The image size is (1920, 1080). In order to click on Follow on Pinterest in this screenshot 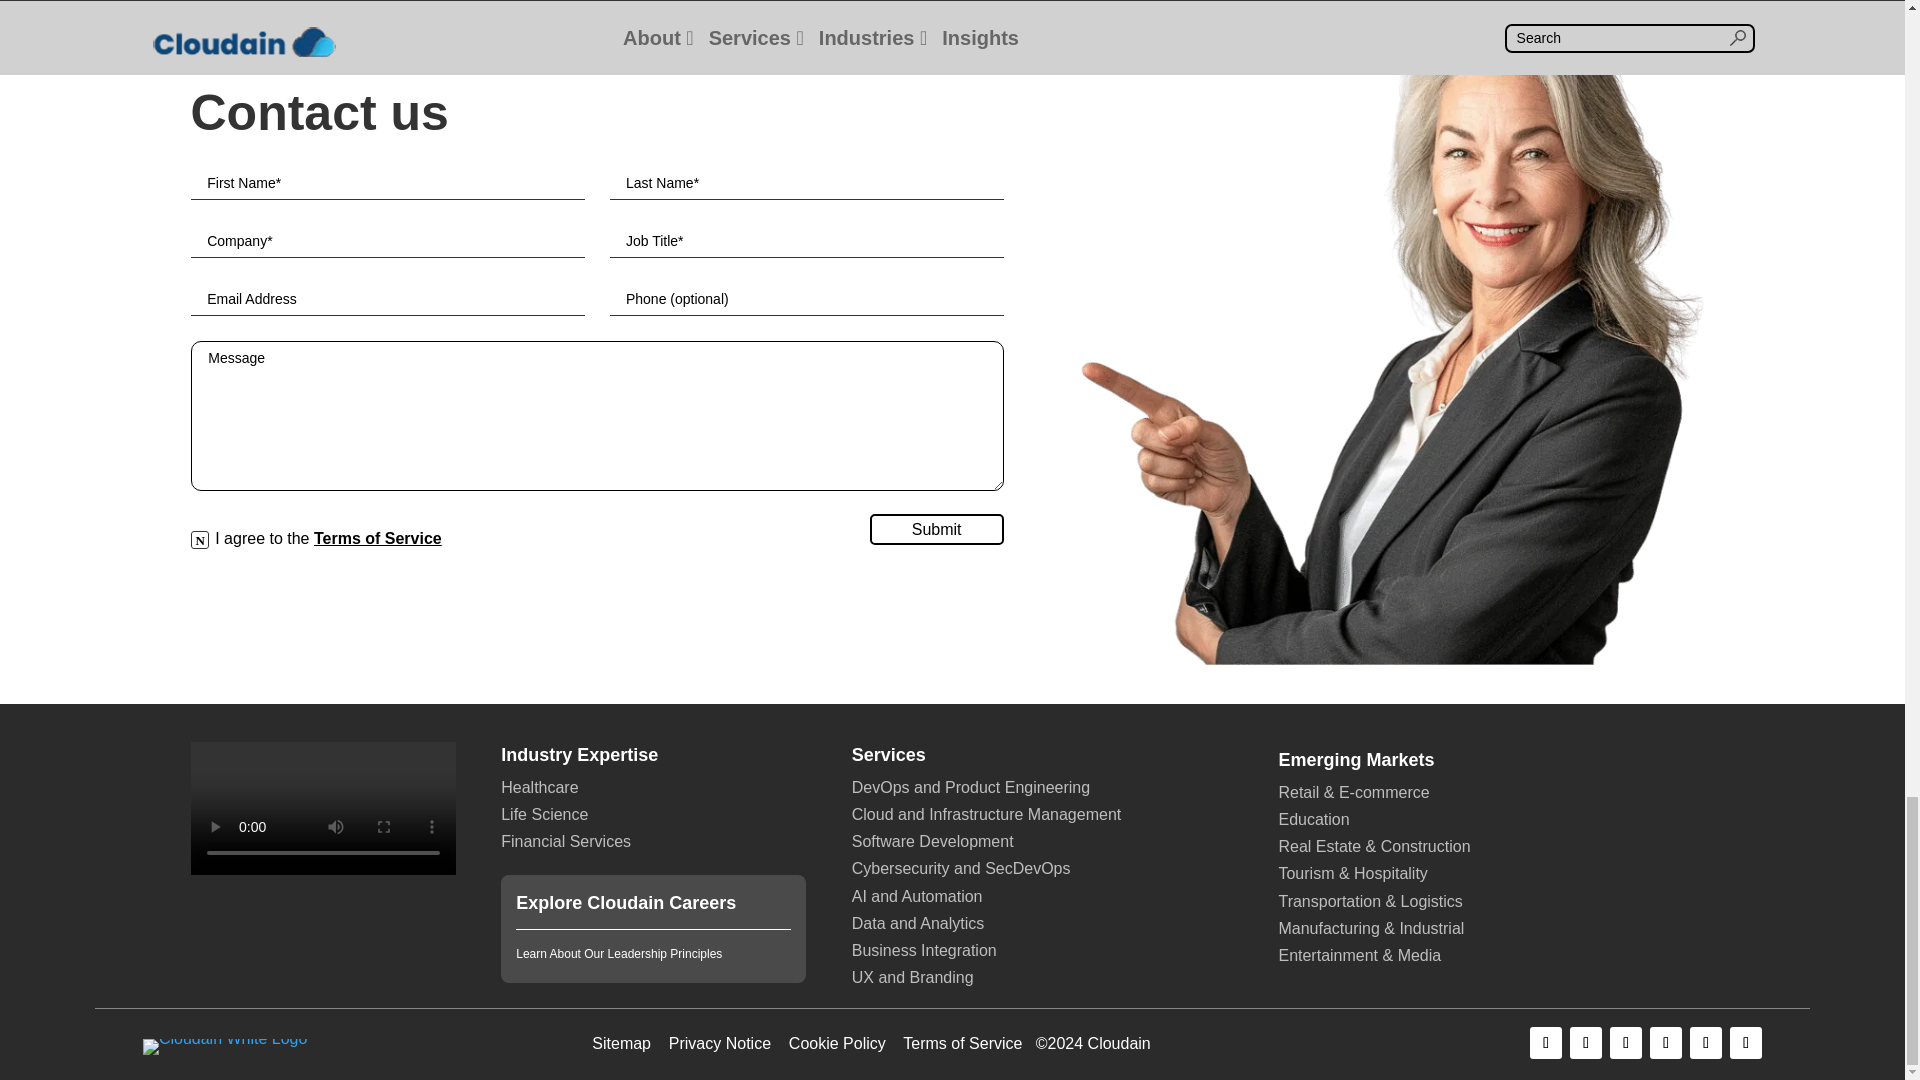, I will do `click(1706, 1043)`.